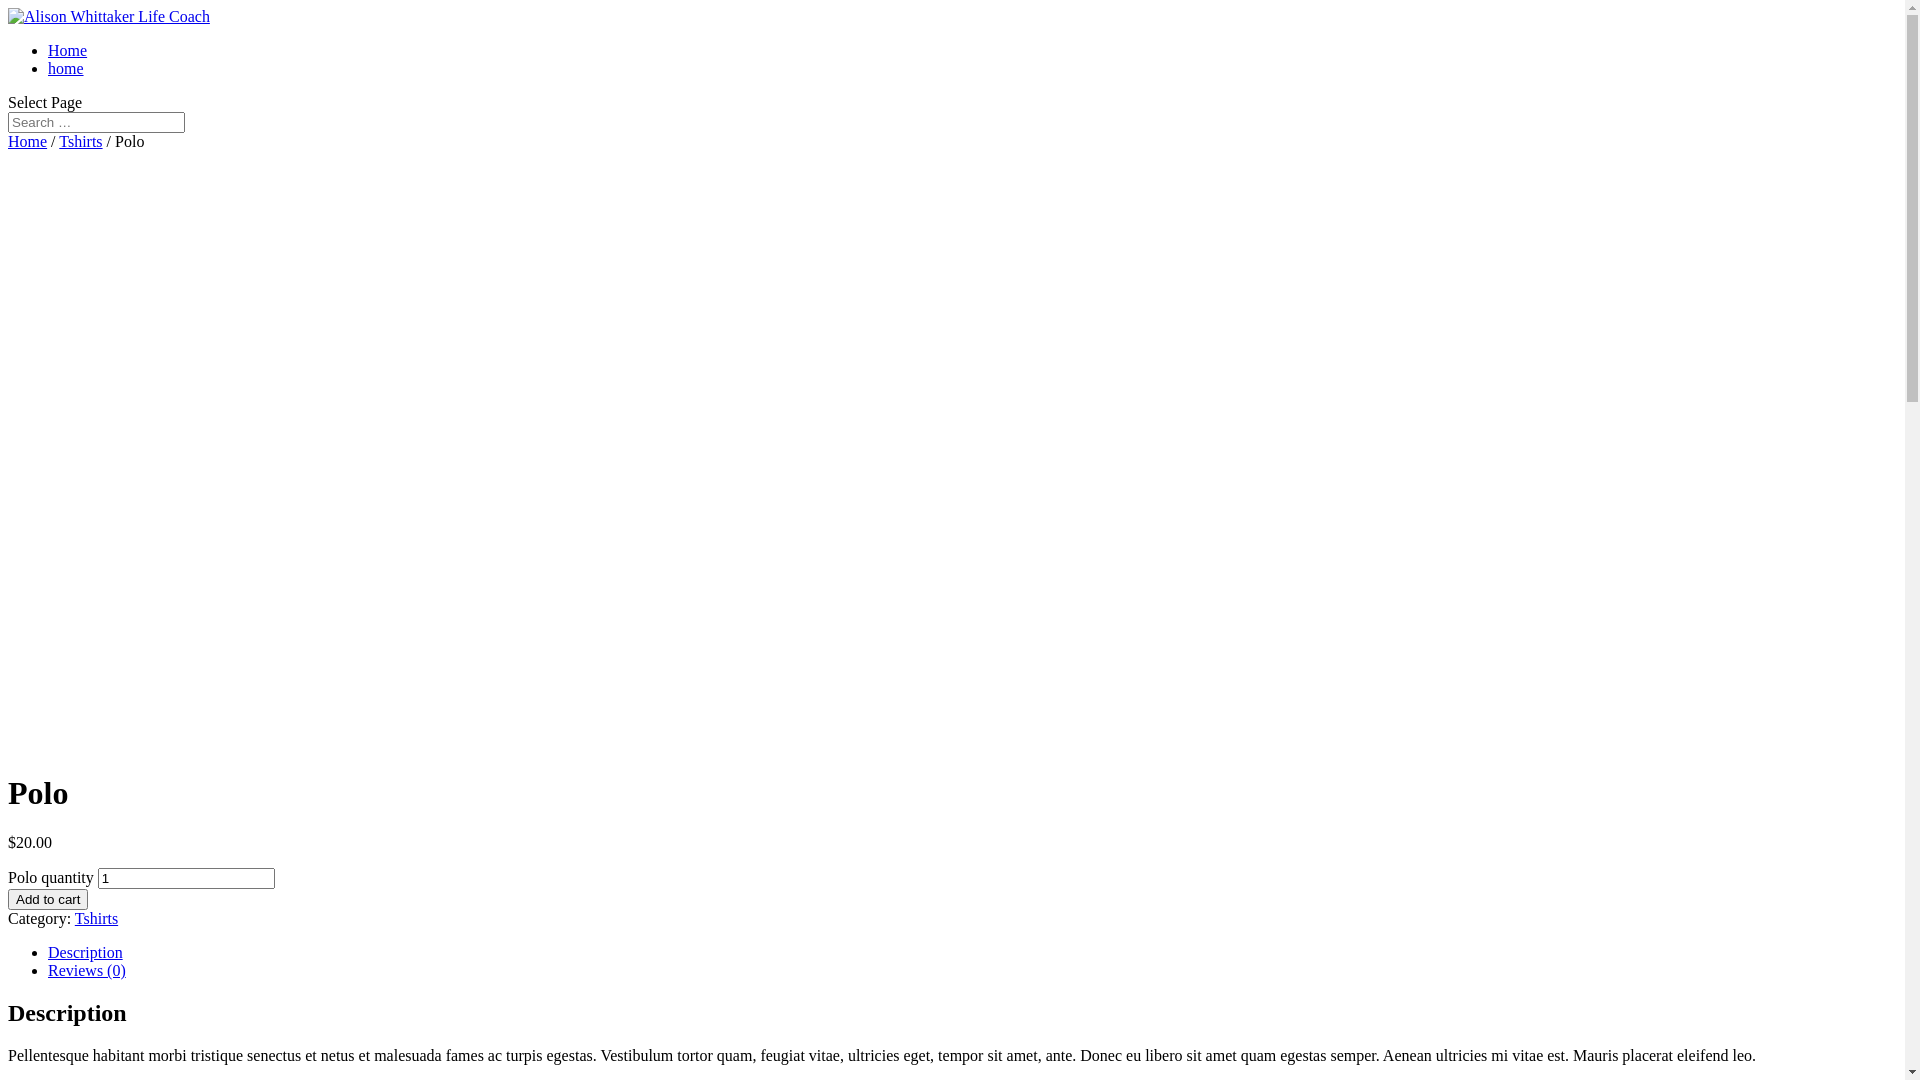  Describe the element at coordinates (96, 122) in the screenshot. I see `Search for:` at that location.